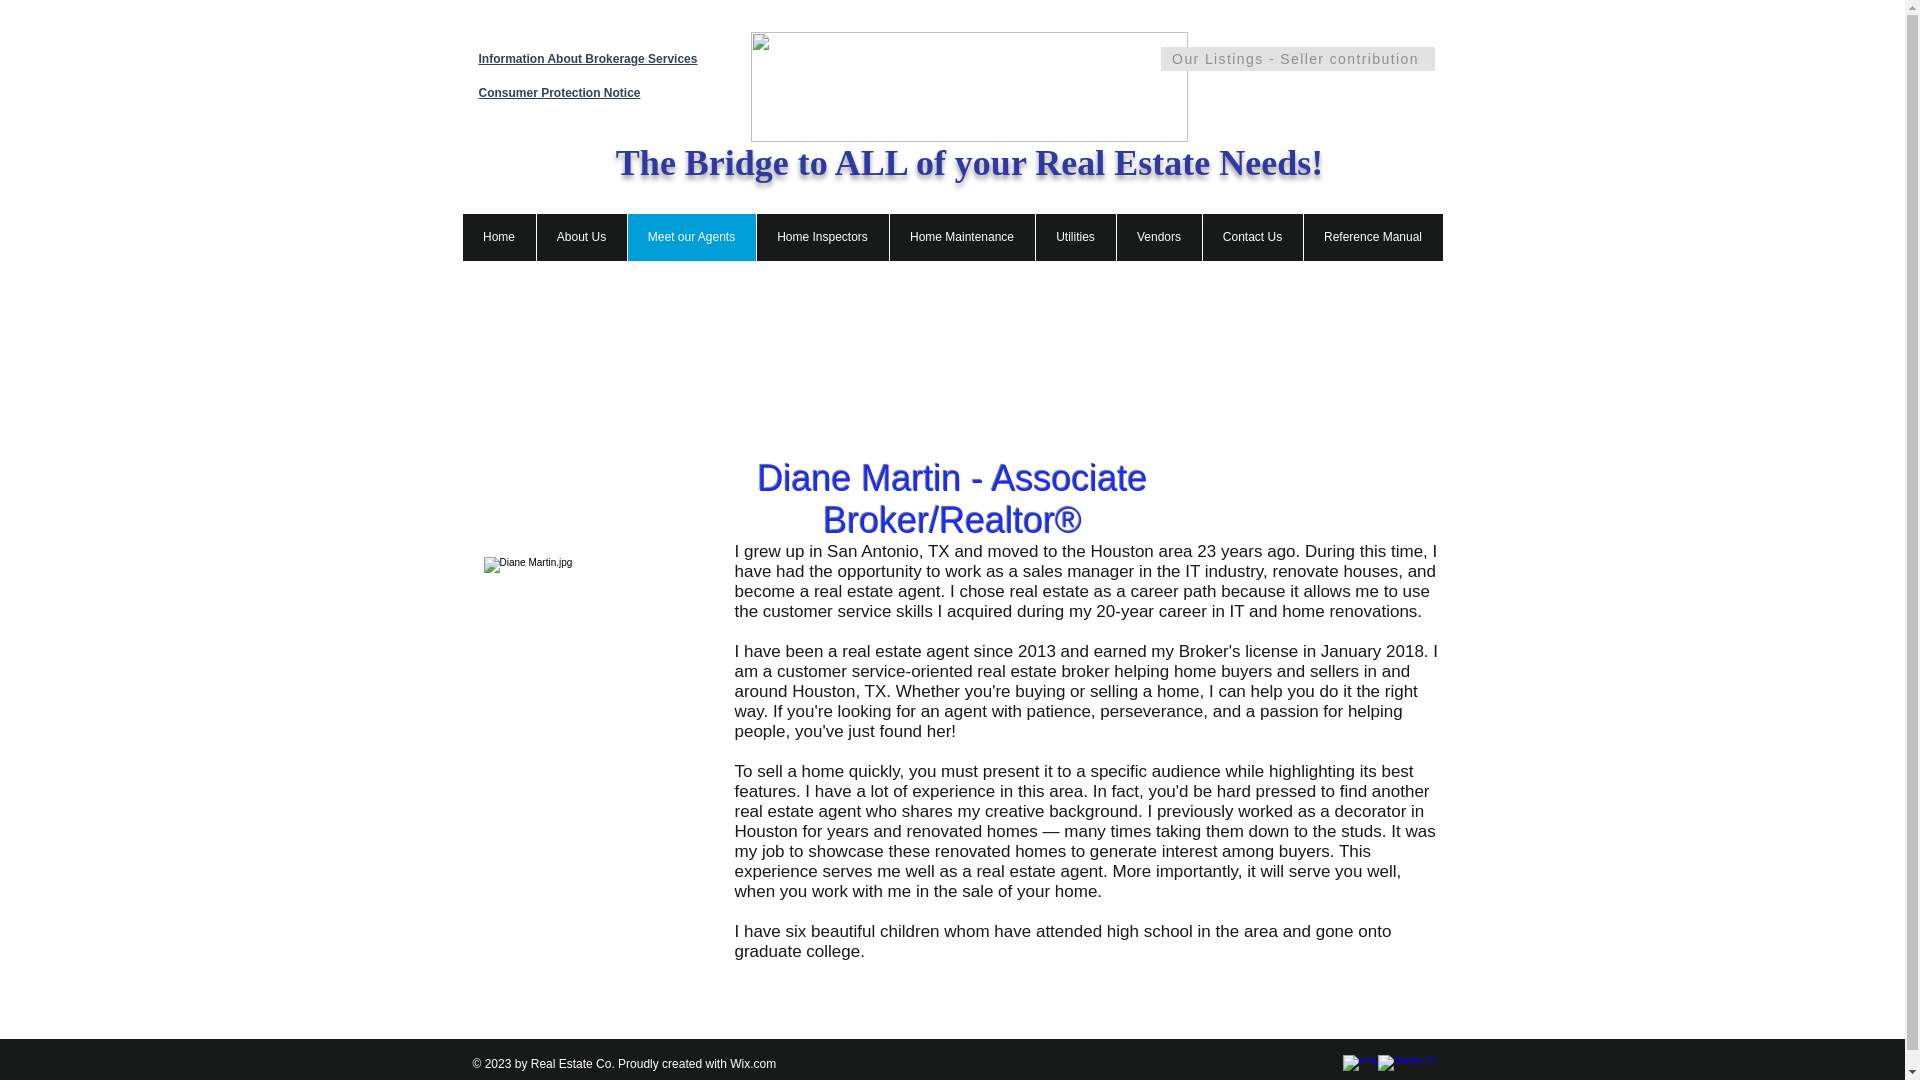 This screenshot has height=1080, width=1920. What do you see at coordinates (690, 237) in the screenshot?
I see `Meet our Agents` at bounding box center [690, 237].